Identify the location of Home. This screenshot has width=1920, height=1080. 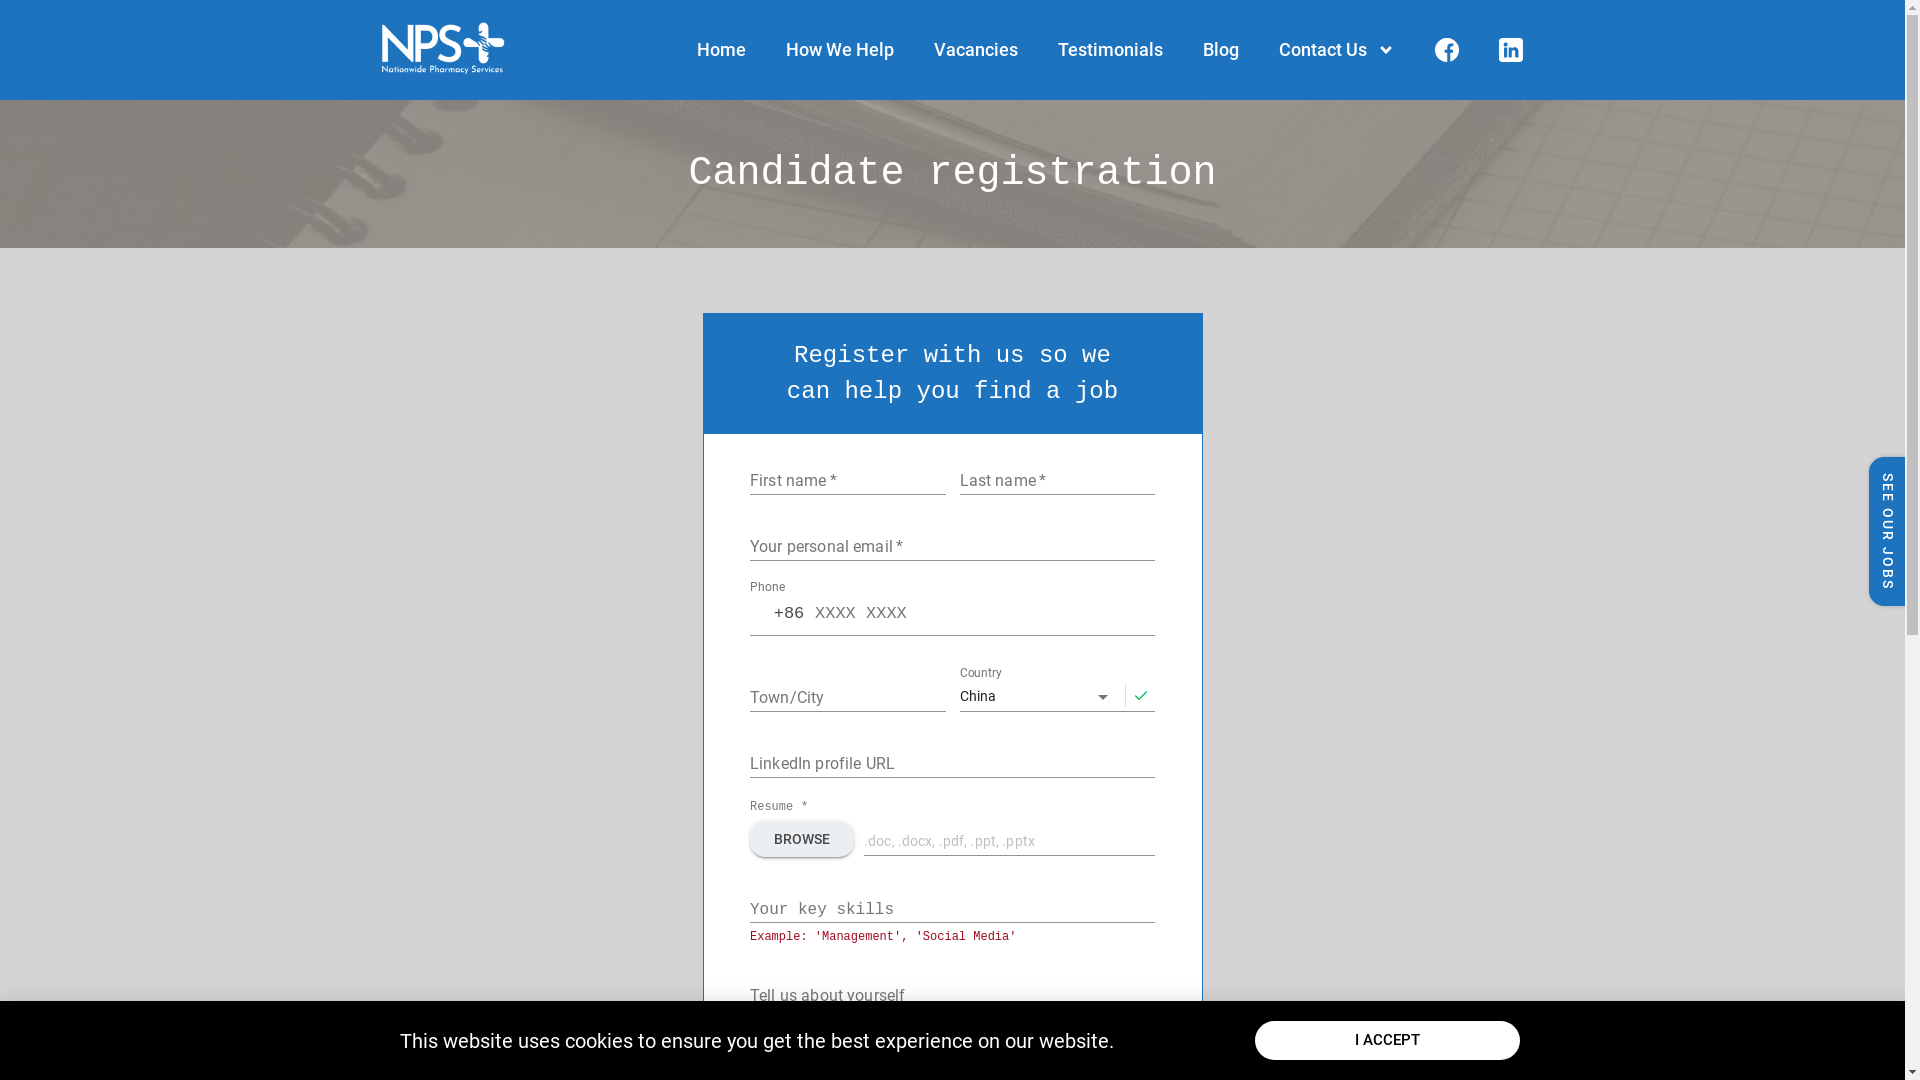
(720, 50).